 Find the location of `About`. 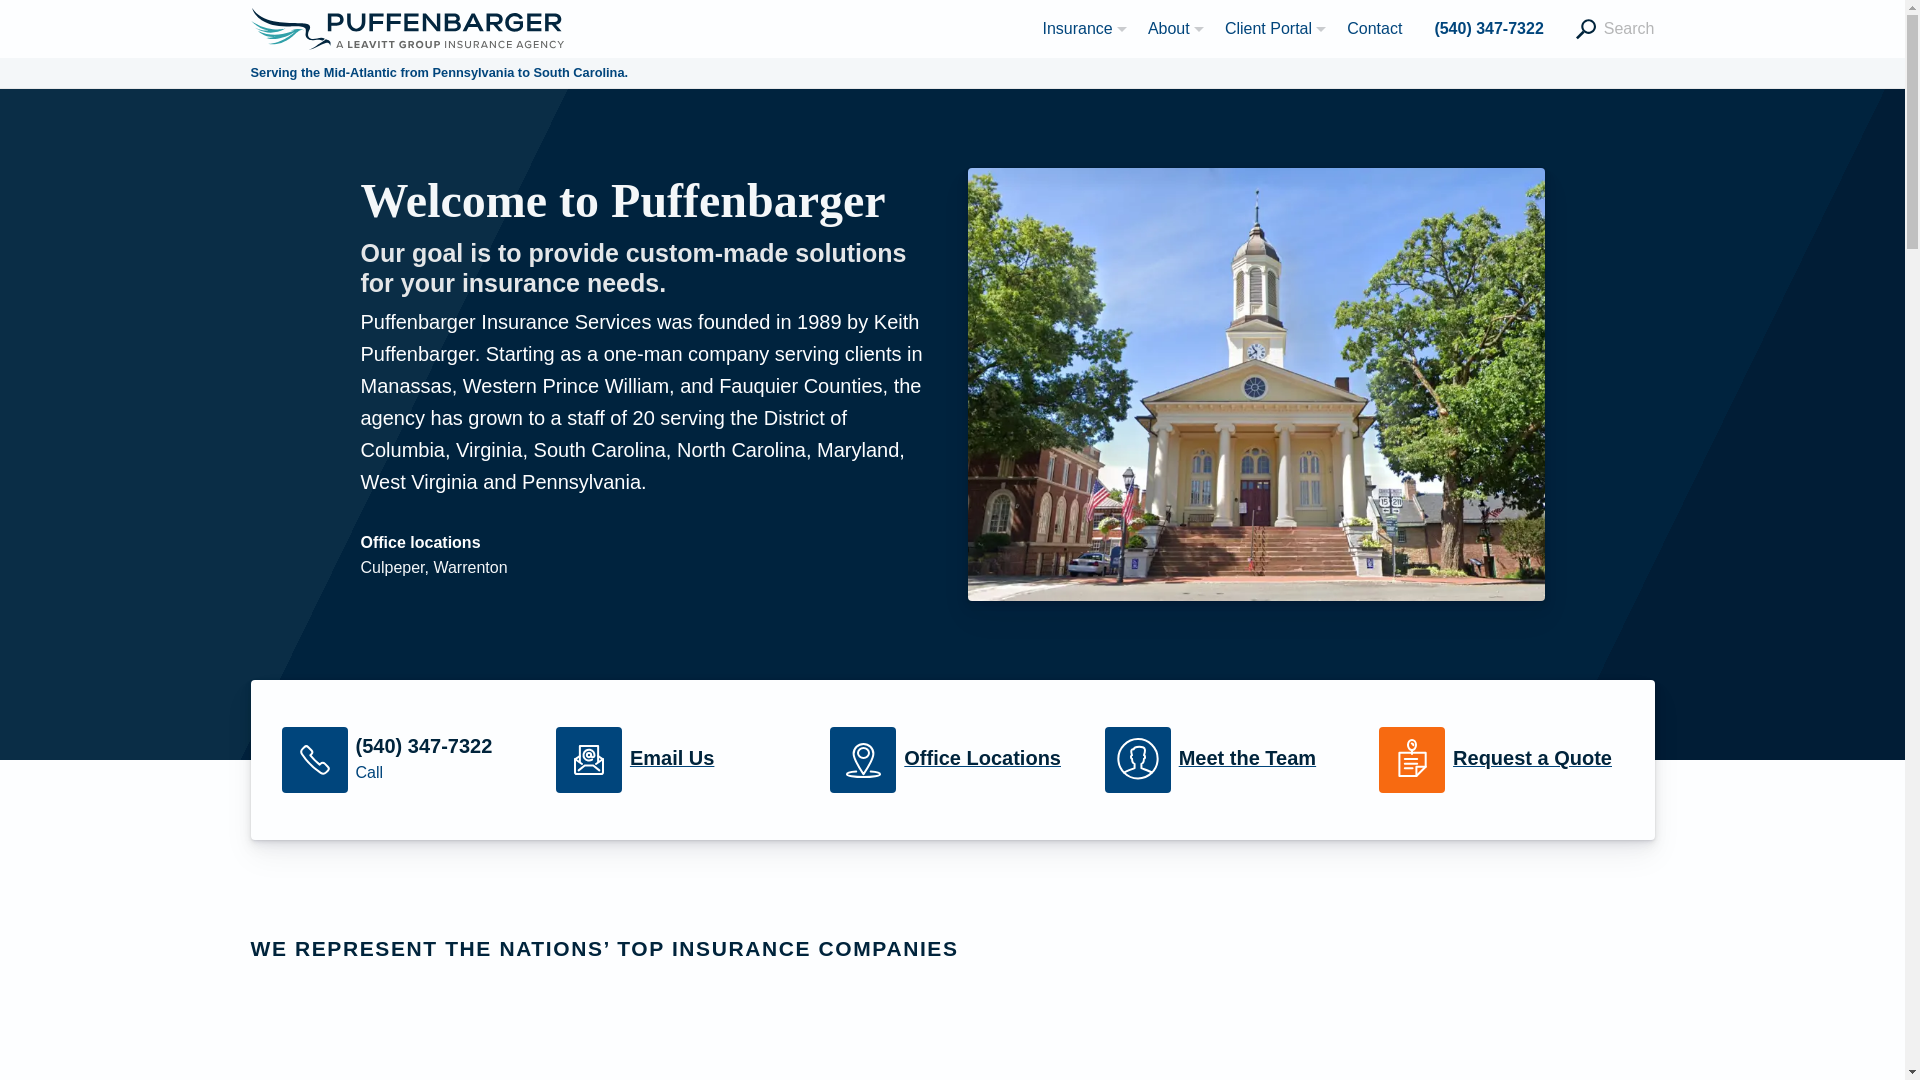

About is located at coordinates (1170, 28).